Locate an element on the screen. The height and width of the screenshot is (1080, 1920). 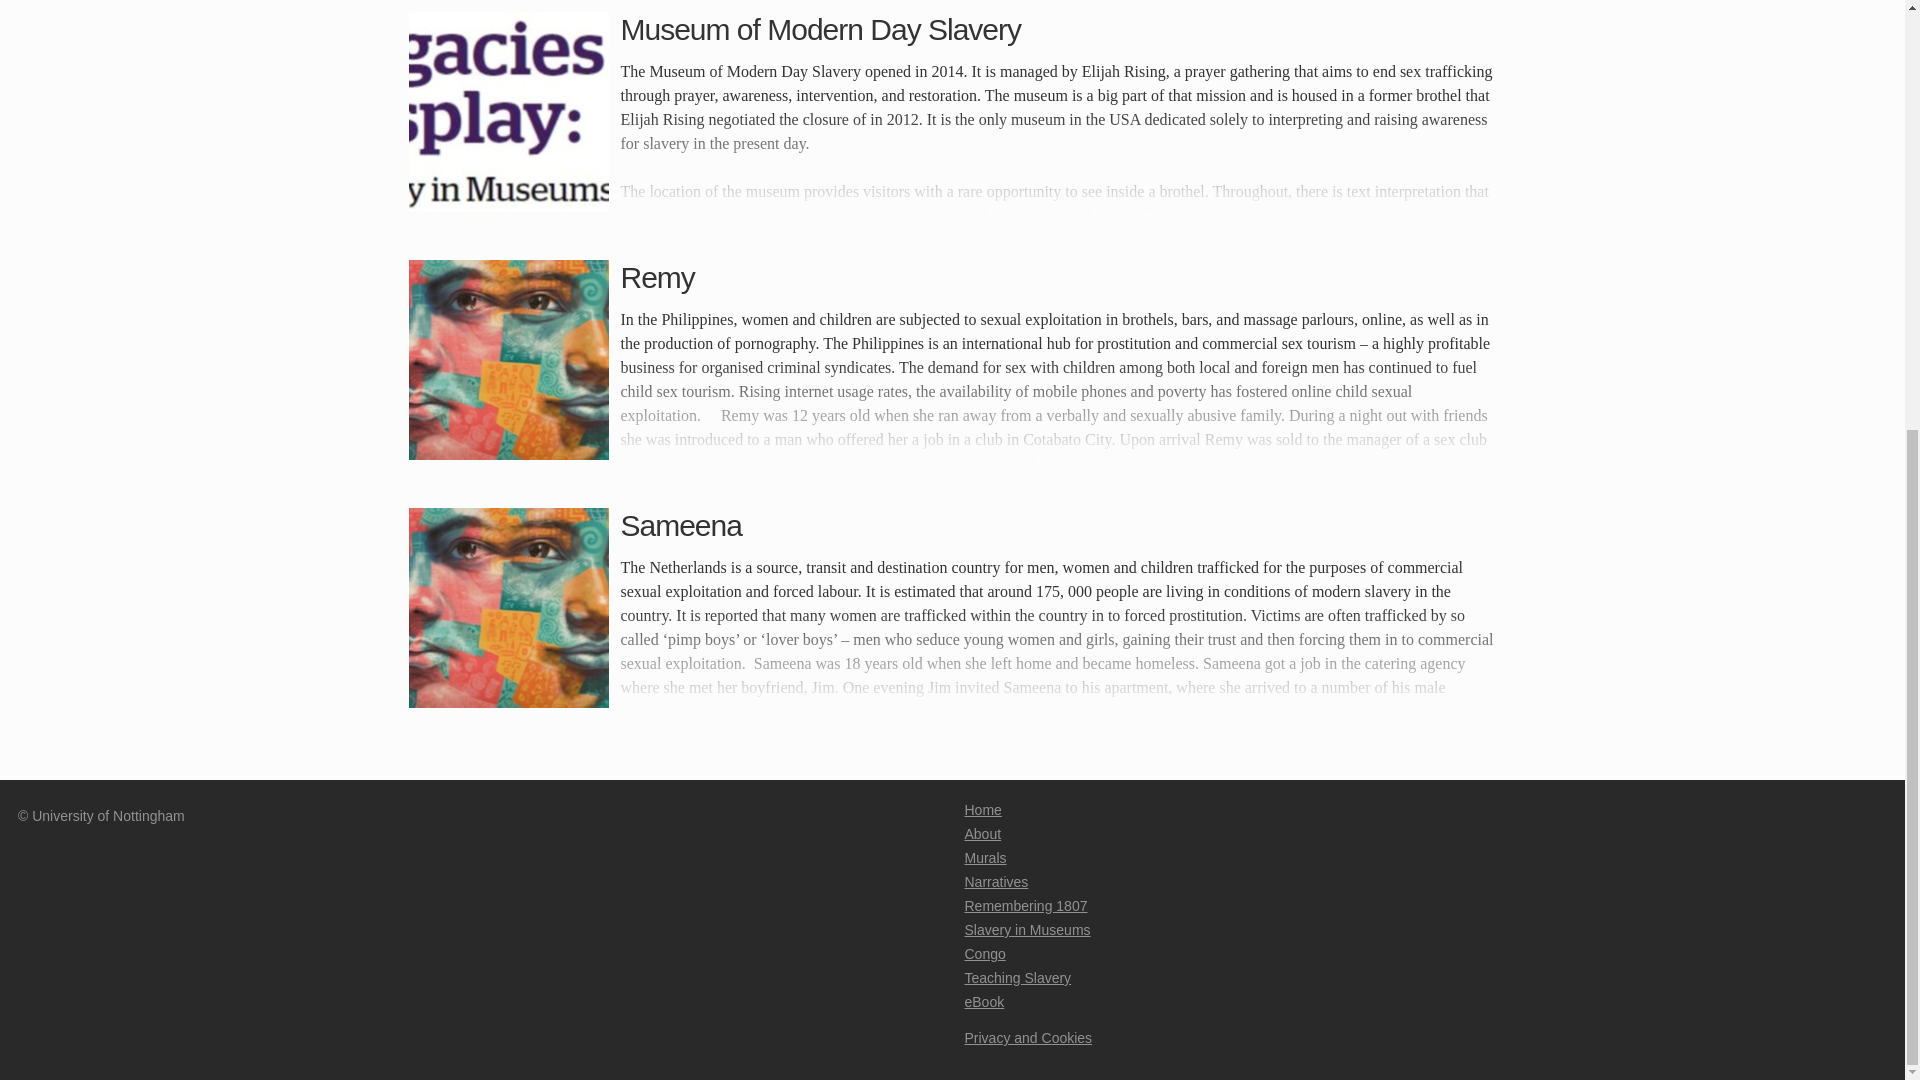
Murals is located at coordinates (984, 858).